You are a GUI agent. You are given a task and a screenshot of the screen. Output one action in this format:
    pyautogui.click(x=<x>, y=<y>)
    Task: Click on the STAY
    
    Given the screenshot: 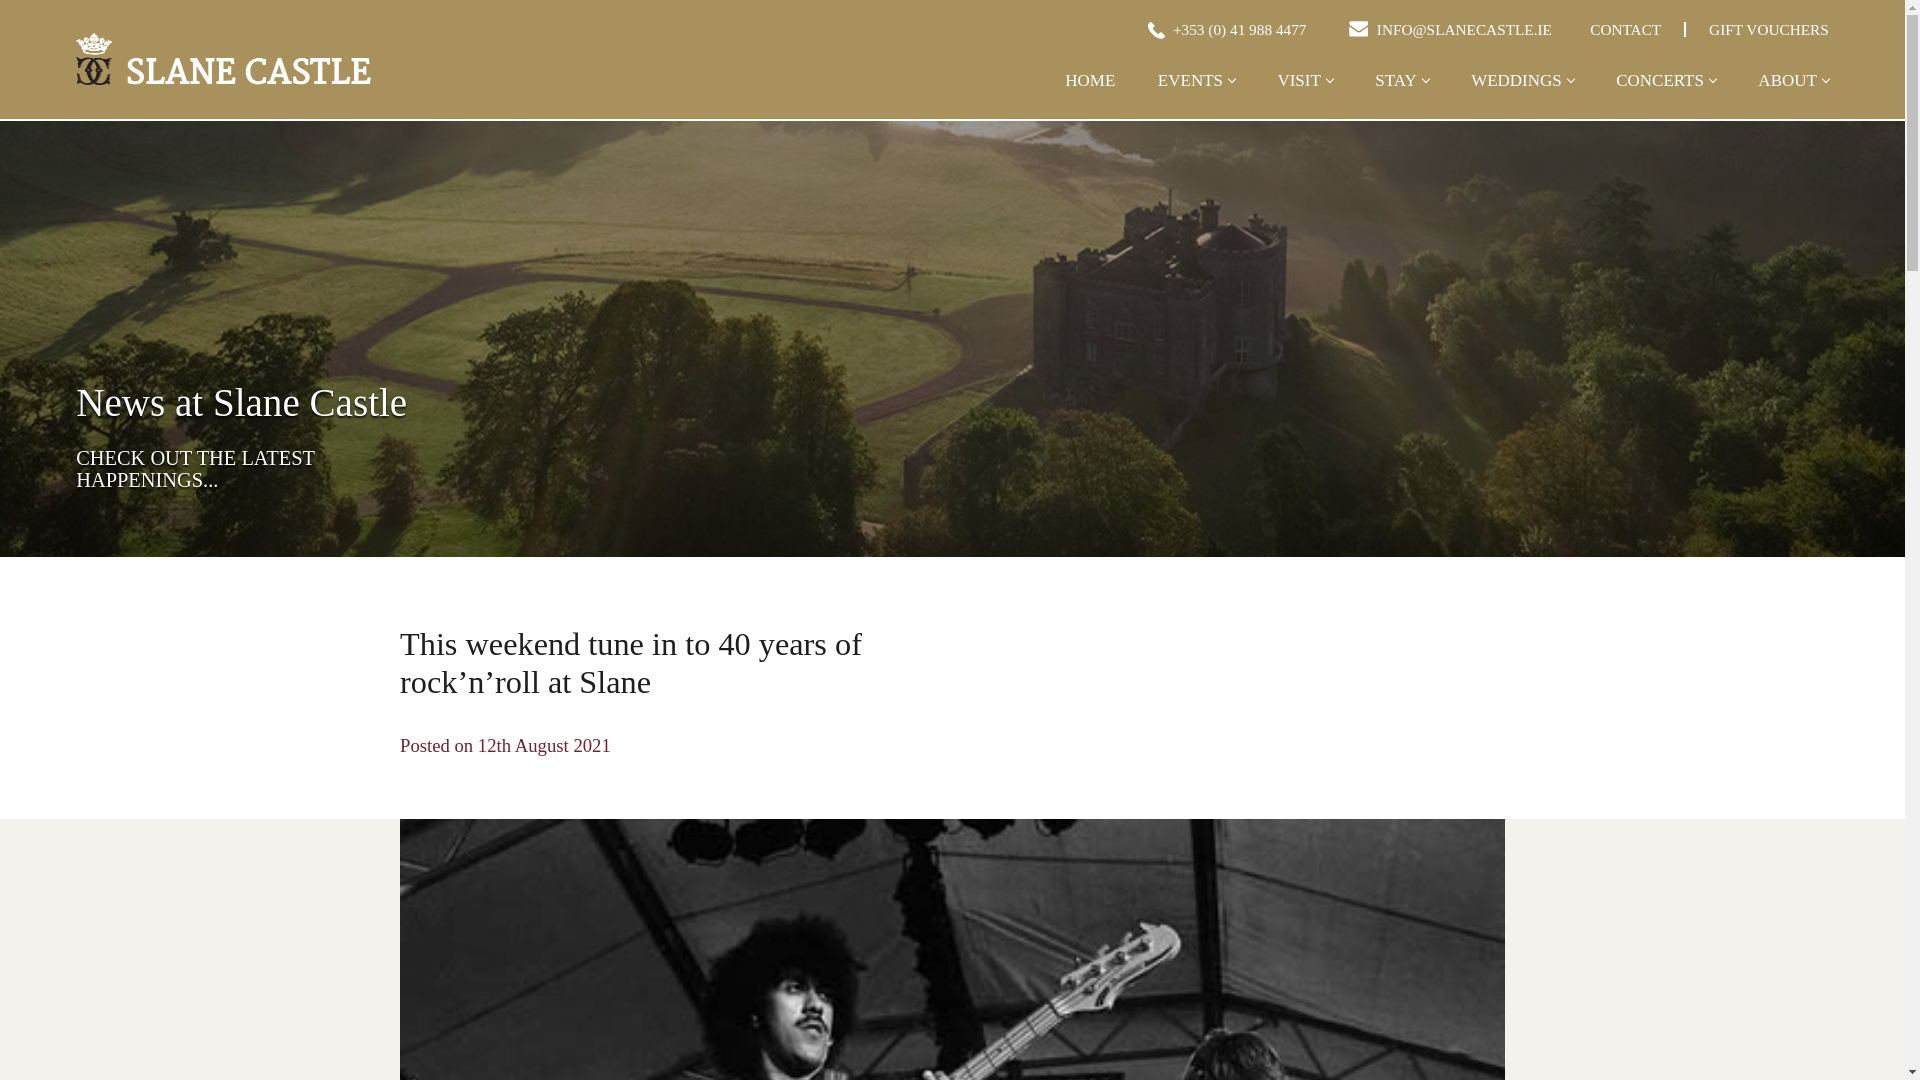 What is the action you would take?
    pyautogui.click(x=1401, y=96)
    